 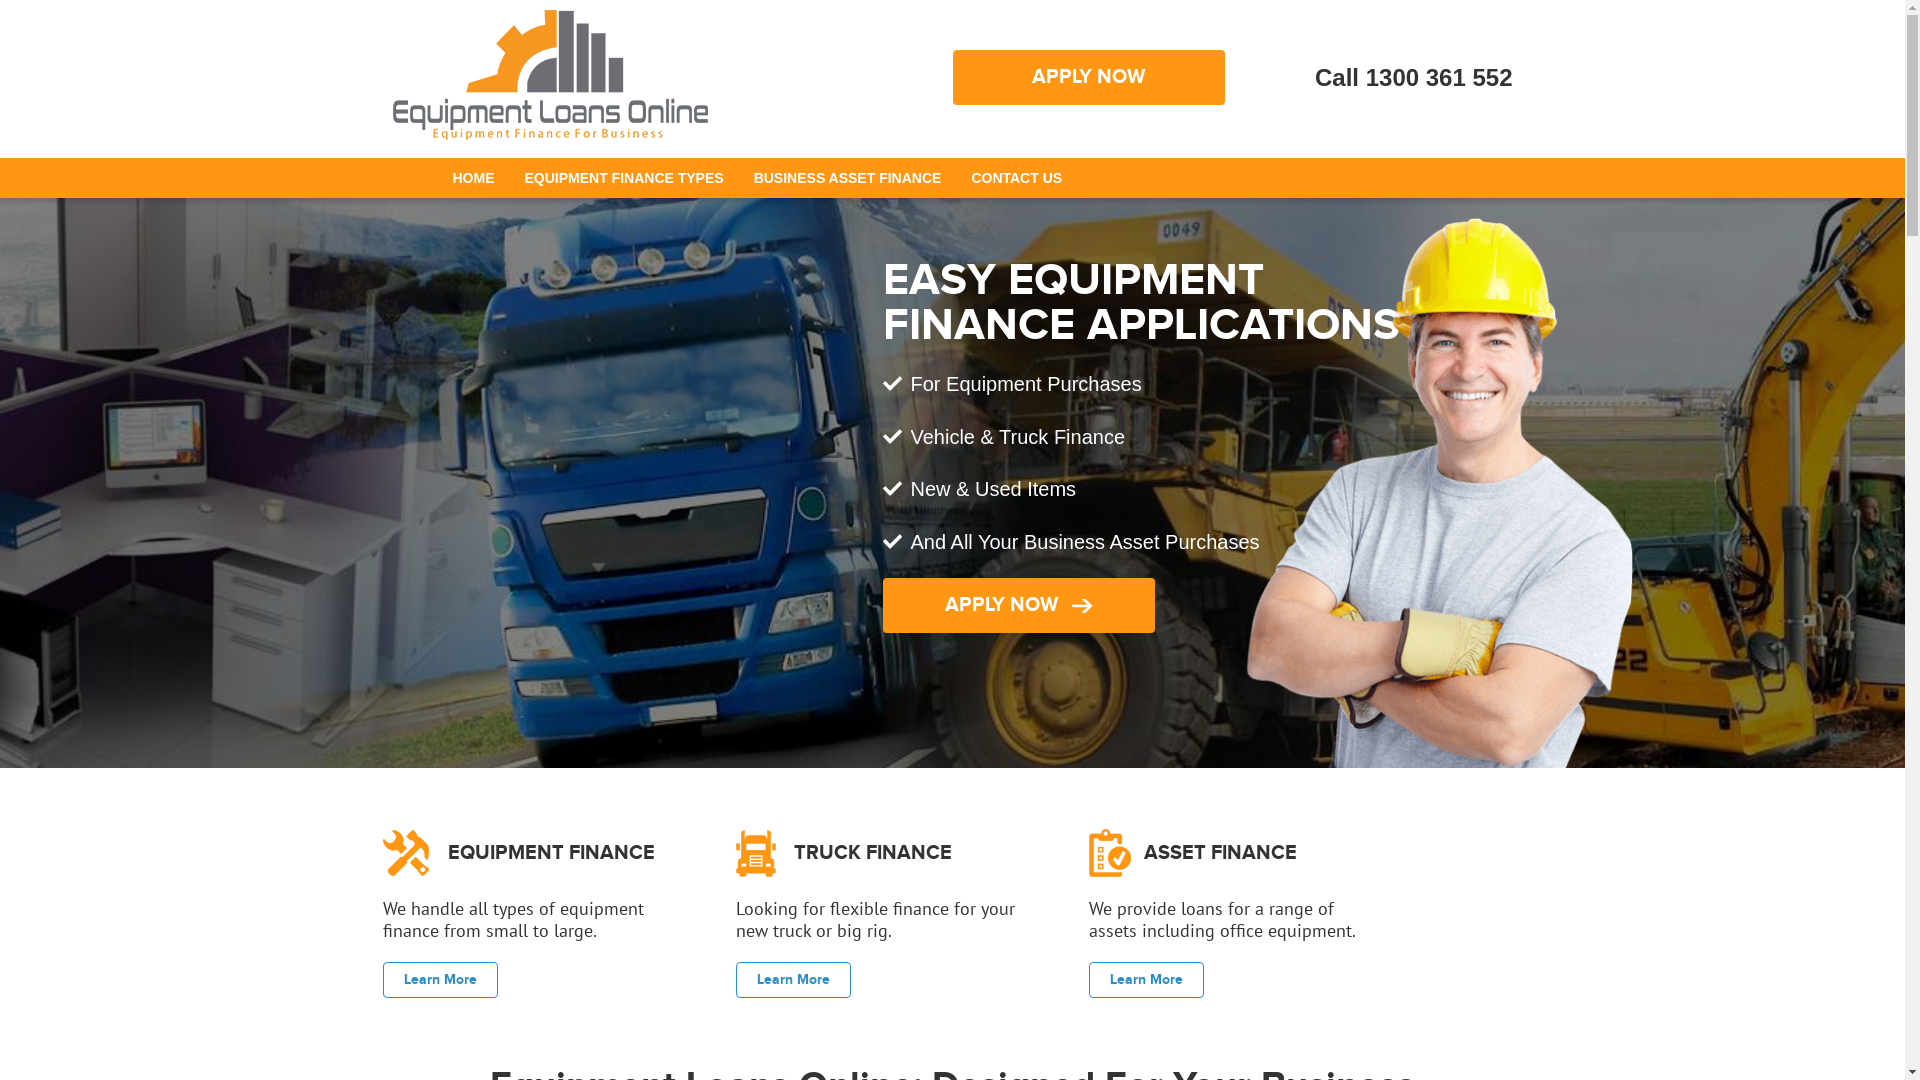 What do you see at coordinates (1018, 606) in the screenshot?
I see `APPLY NOW` at bounding box center [1018, 606].